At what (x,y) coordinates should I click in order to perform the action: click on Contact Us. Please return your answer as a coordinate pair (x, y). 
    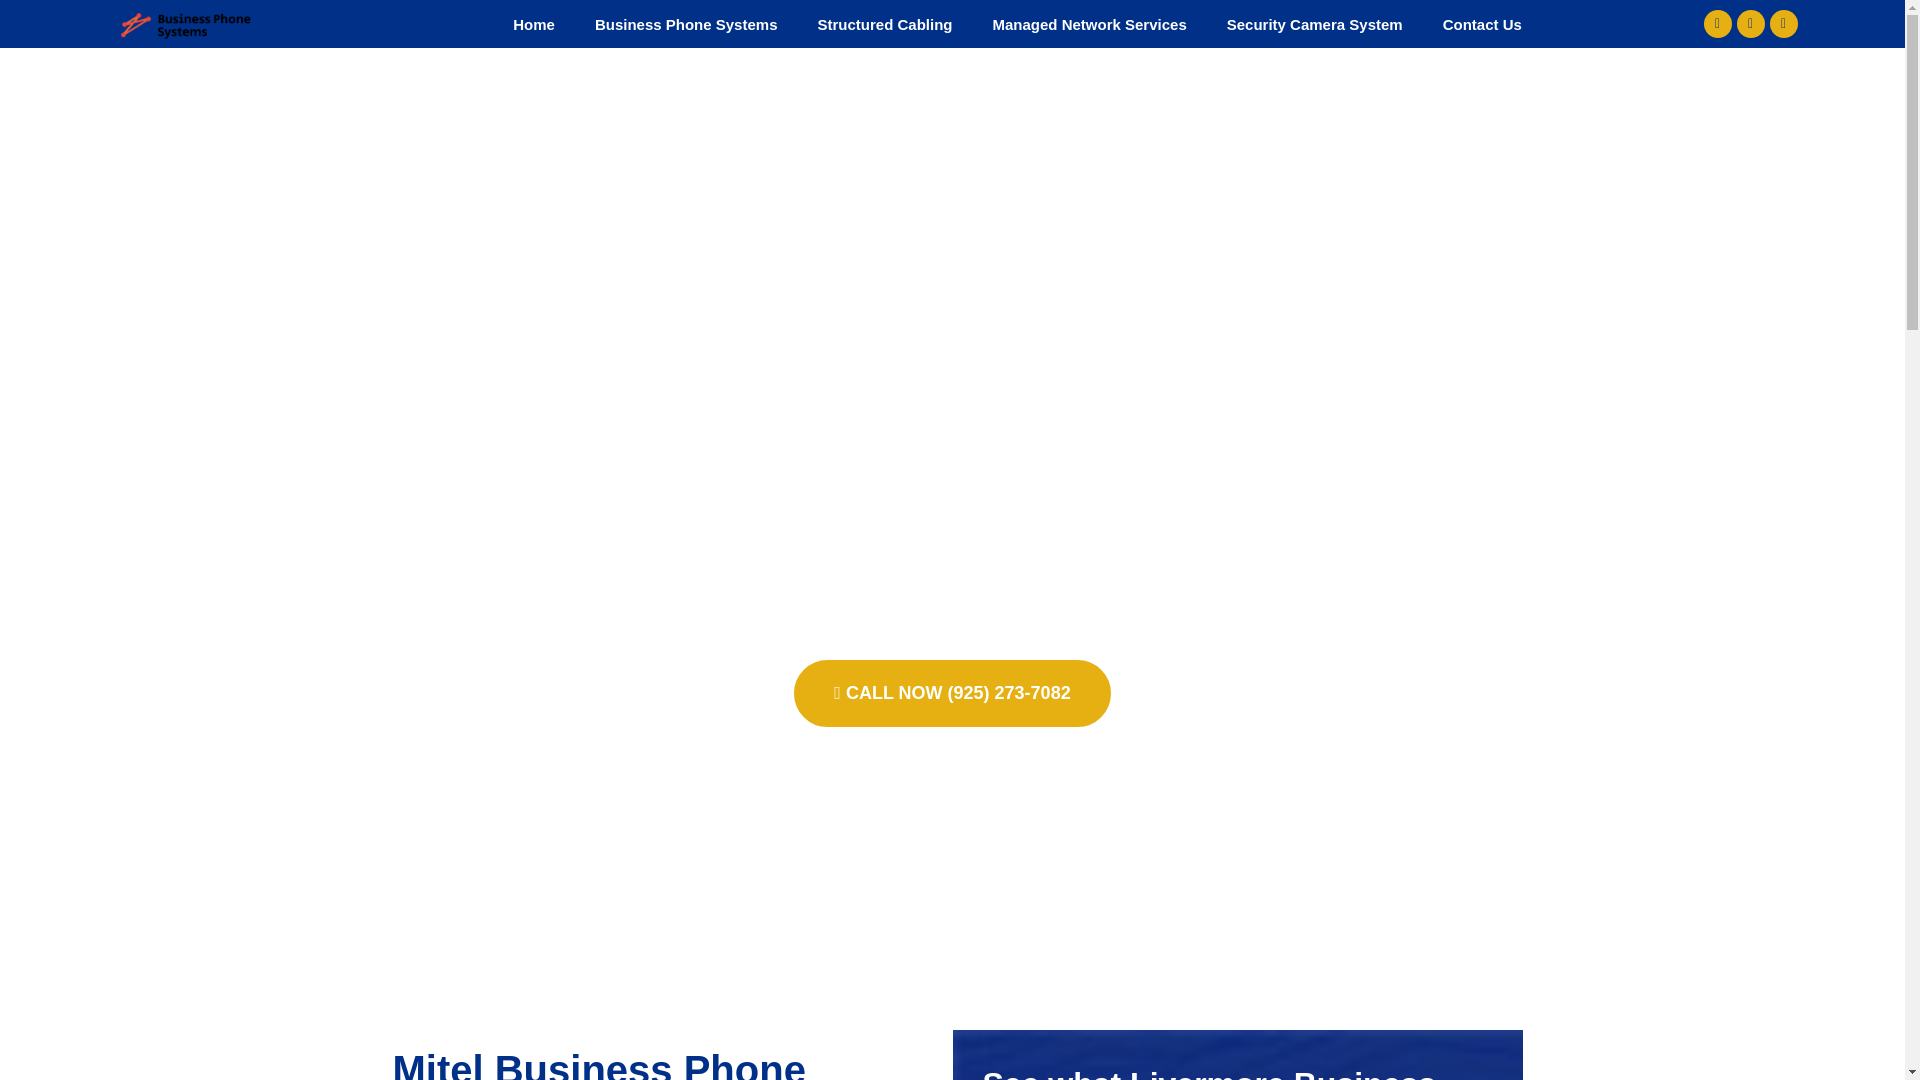
    Looking at the image, I should click on (1482, 24).